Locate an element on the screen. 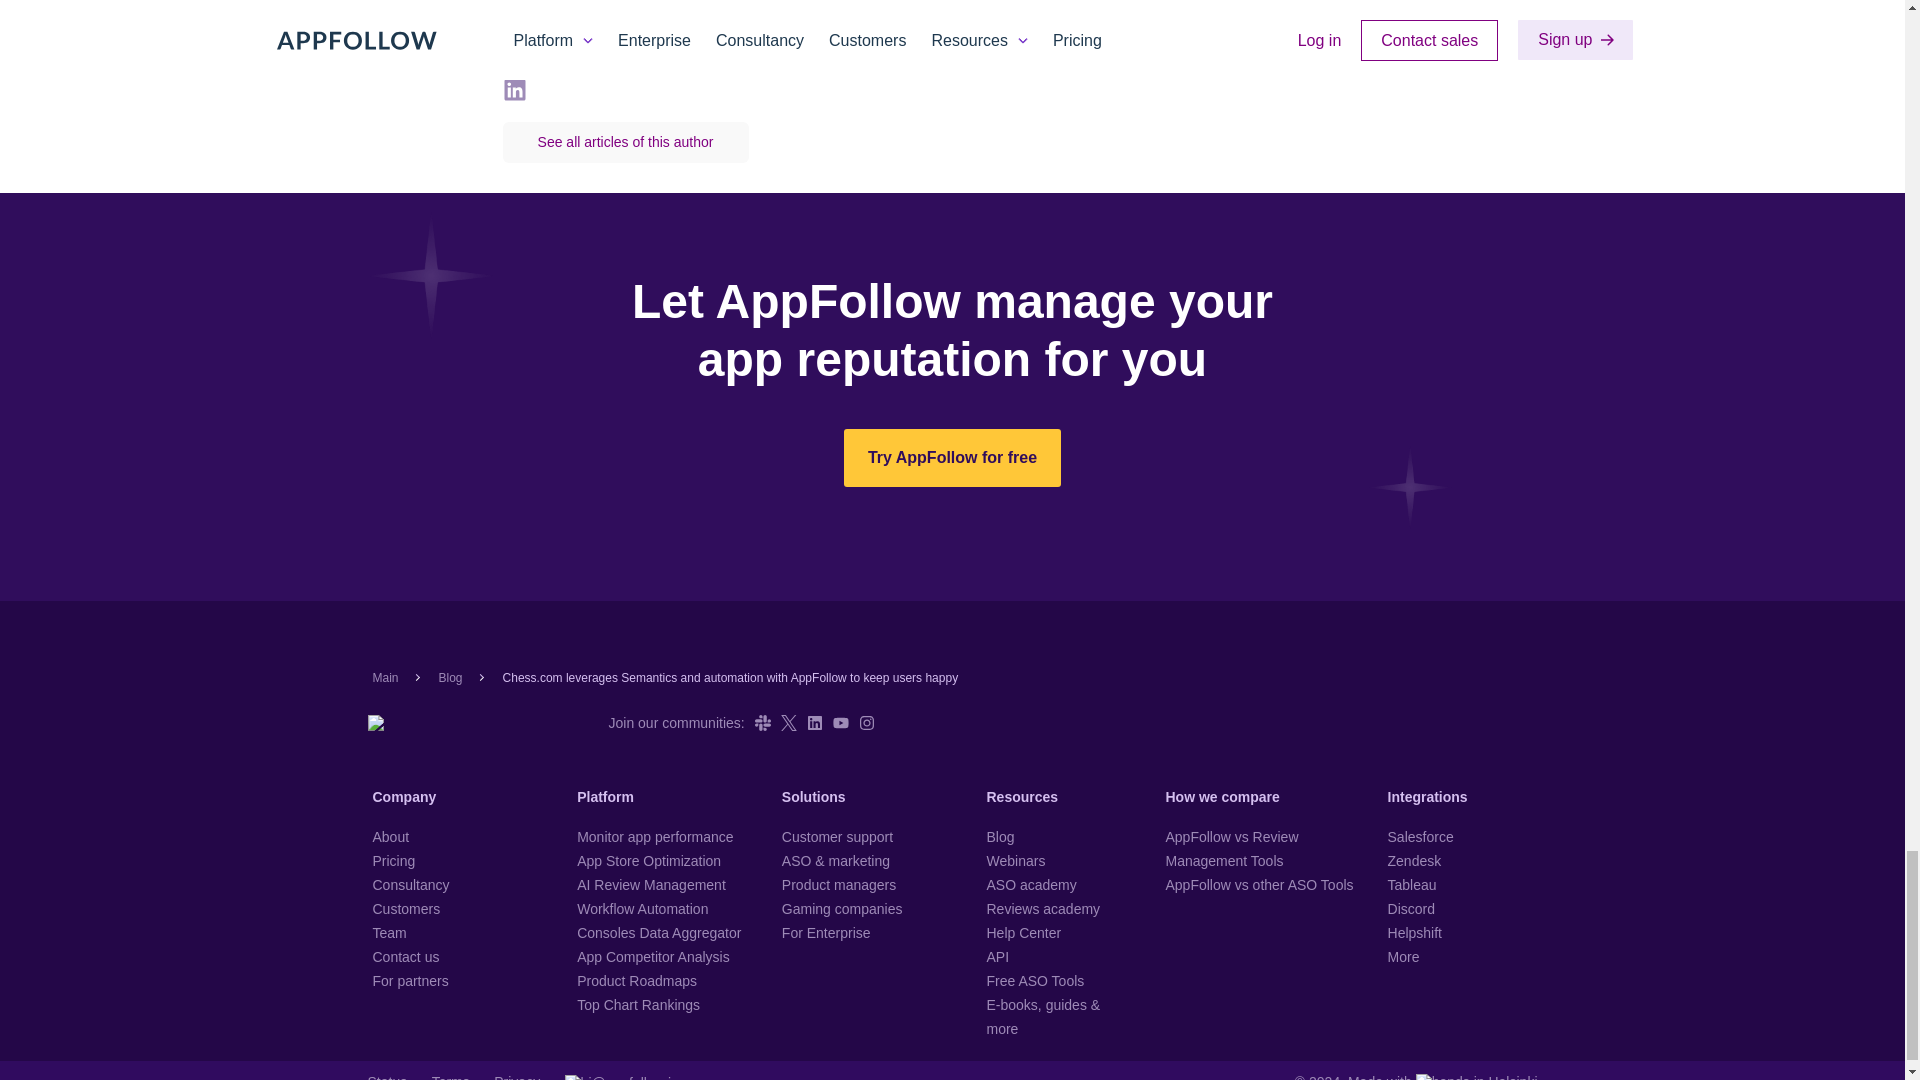 This screenshot has width=1920, height=1080. Blog is located at coordinates (450, 677).